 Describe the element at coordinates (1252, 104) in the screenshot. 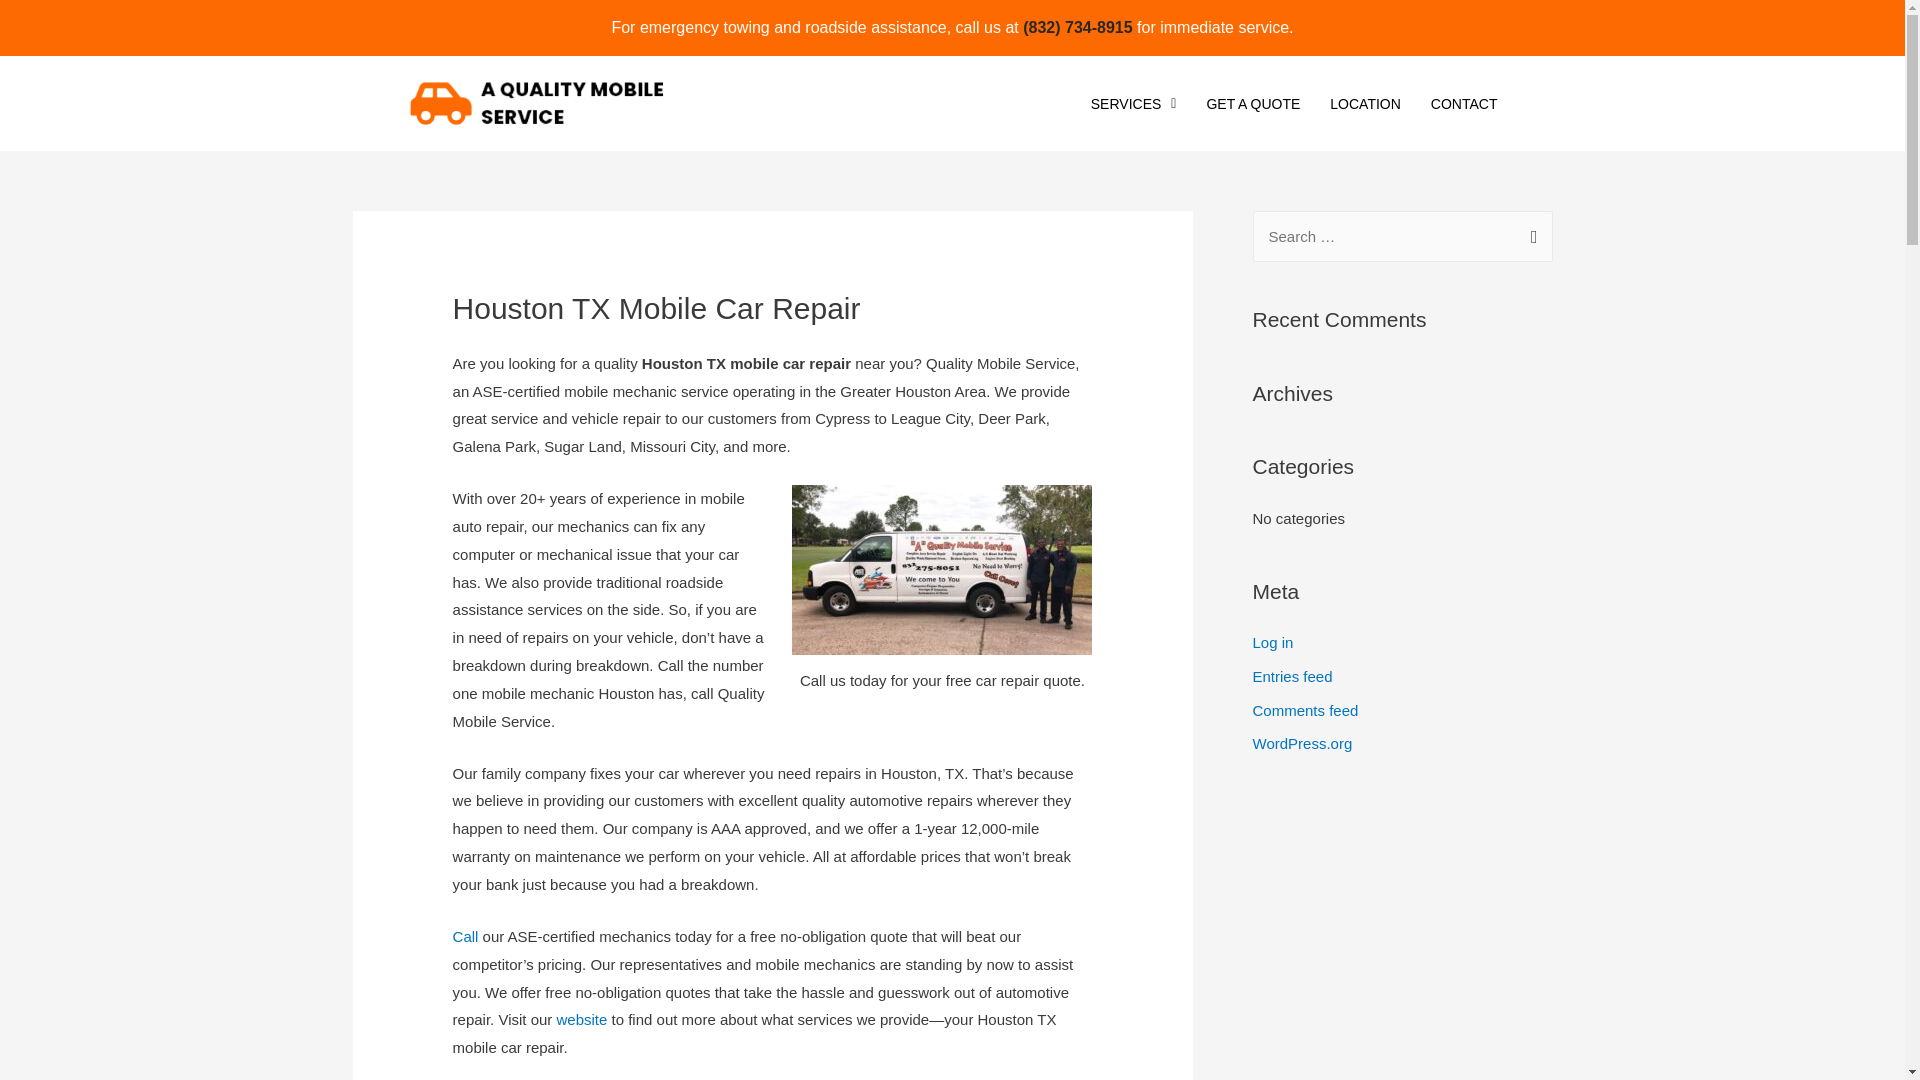

I see `GET A QUOTE` at that location.